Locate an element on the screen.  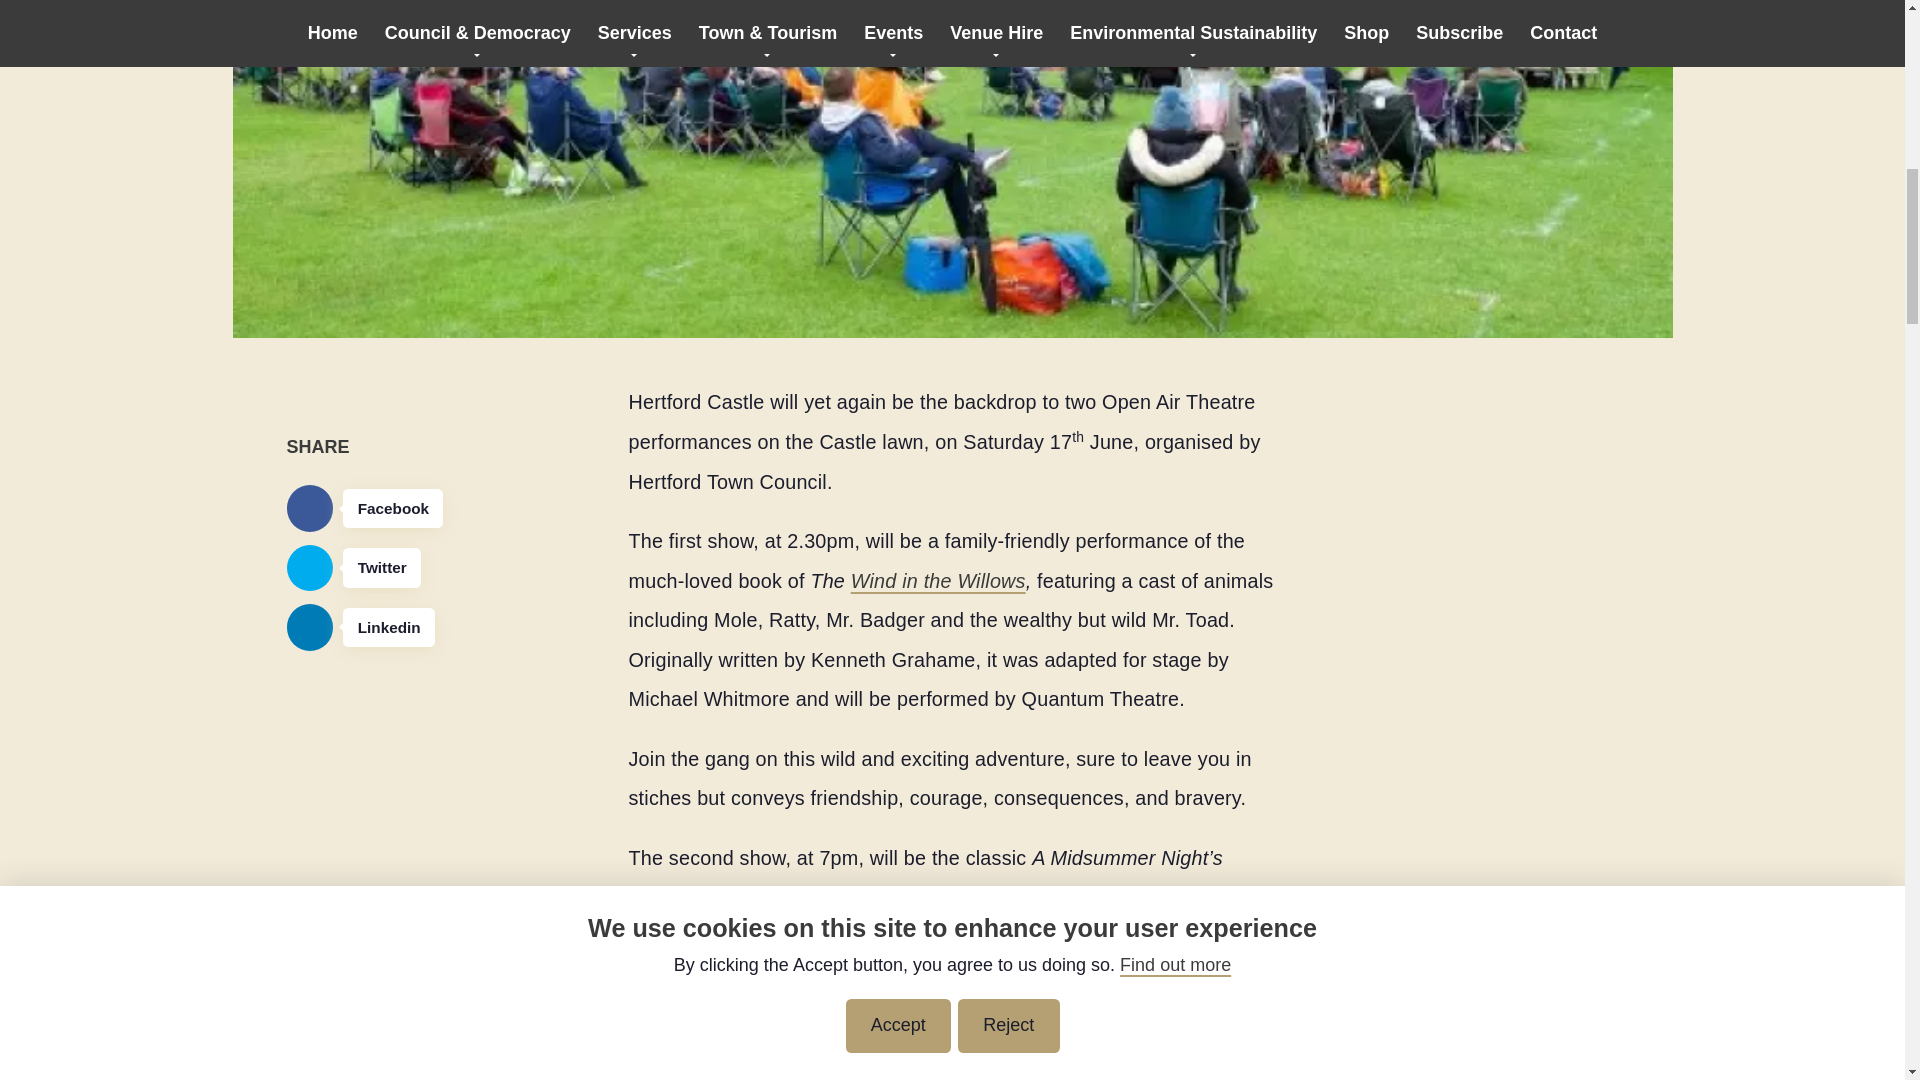
Linkedin is located at coordinates (364, 627).